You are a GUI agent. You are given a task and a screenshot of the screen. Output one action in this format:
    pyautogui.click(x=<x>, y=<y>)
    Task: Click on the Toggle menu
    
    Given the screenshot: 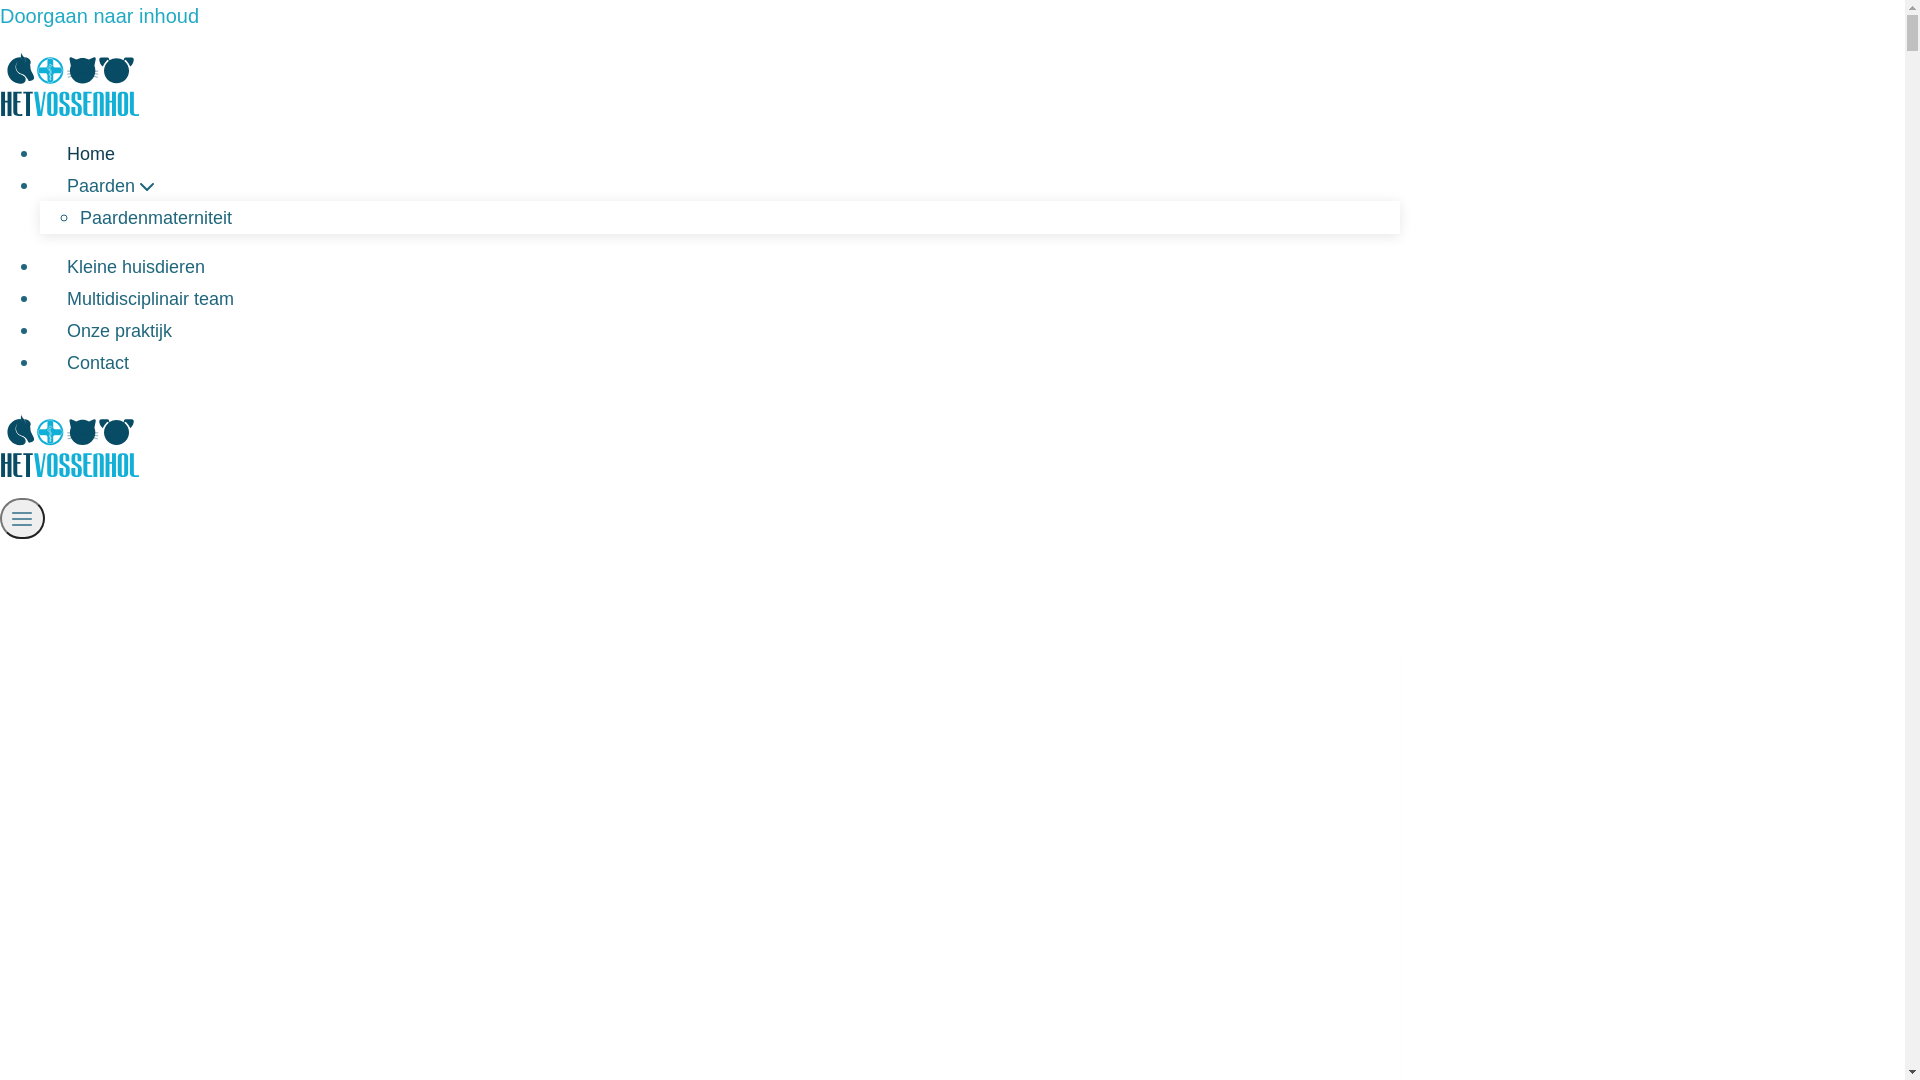 What is the action you would take?
    pyautogui.click(x=22, y=518)
    